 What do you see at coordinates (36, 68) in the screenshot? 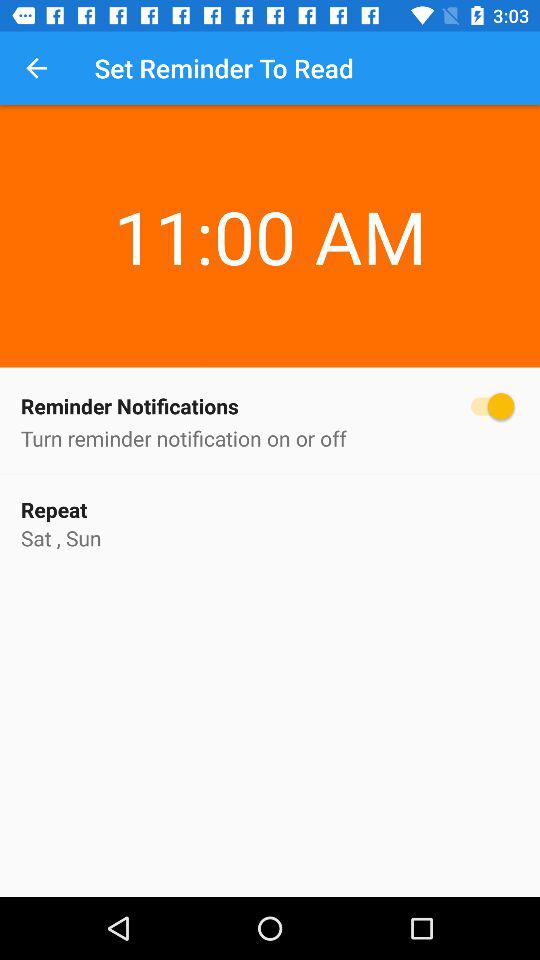
I see `click item above reminder notifications icon` at bounding box center [36, 68].